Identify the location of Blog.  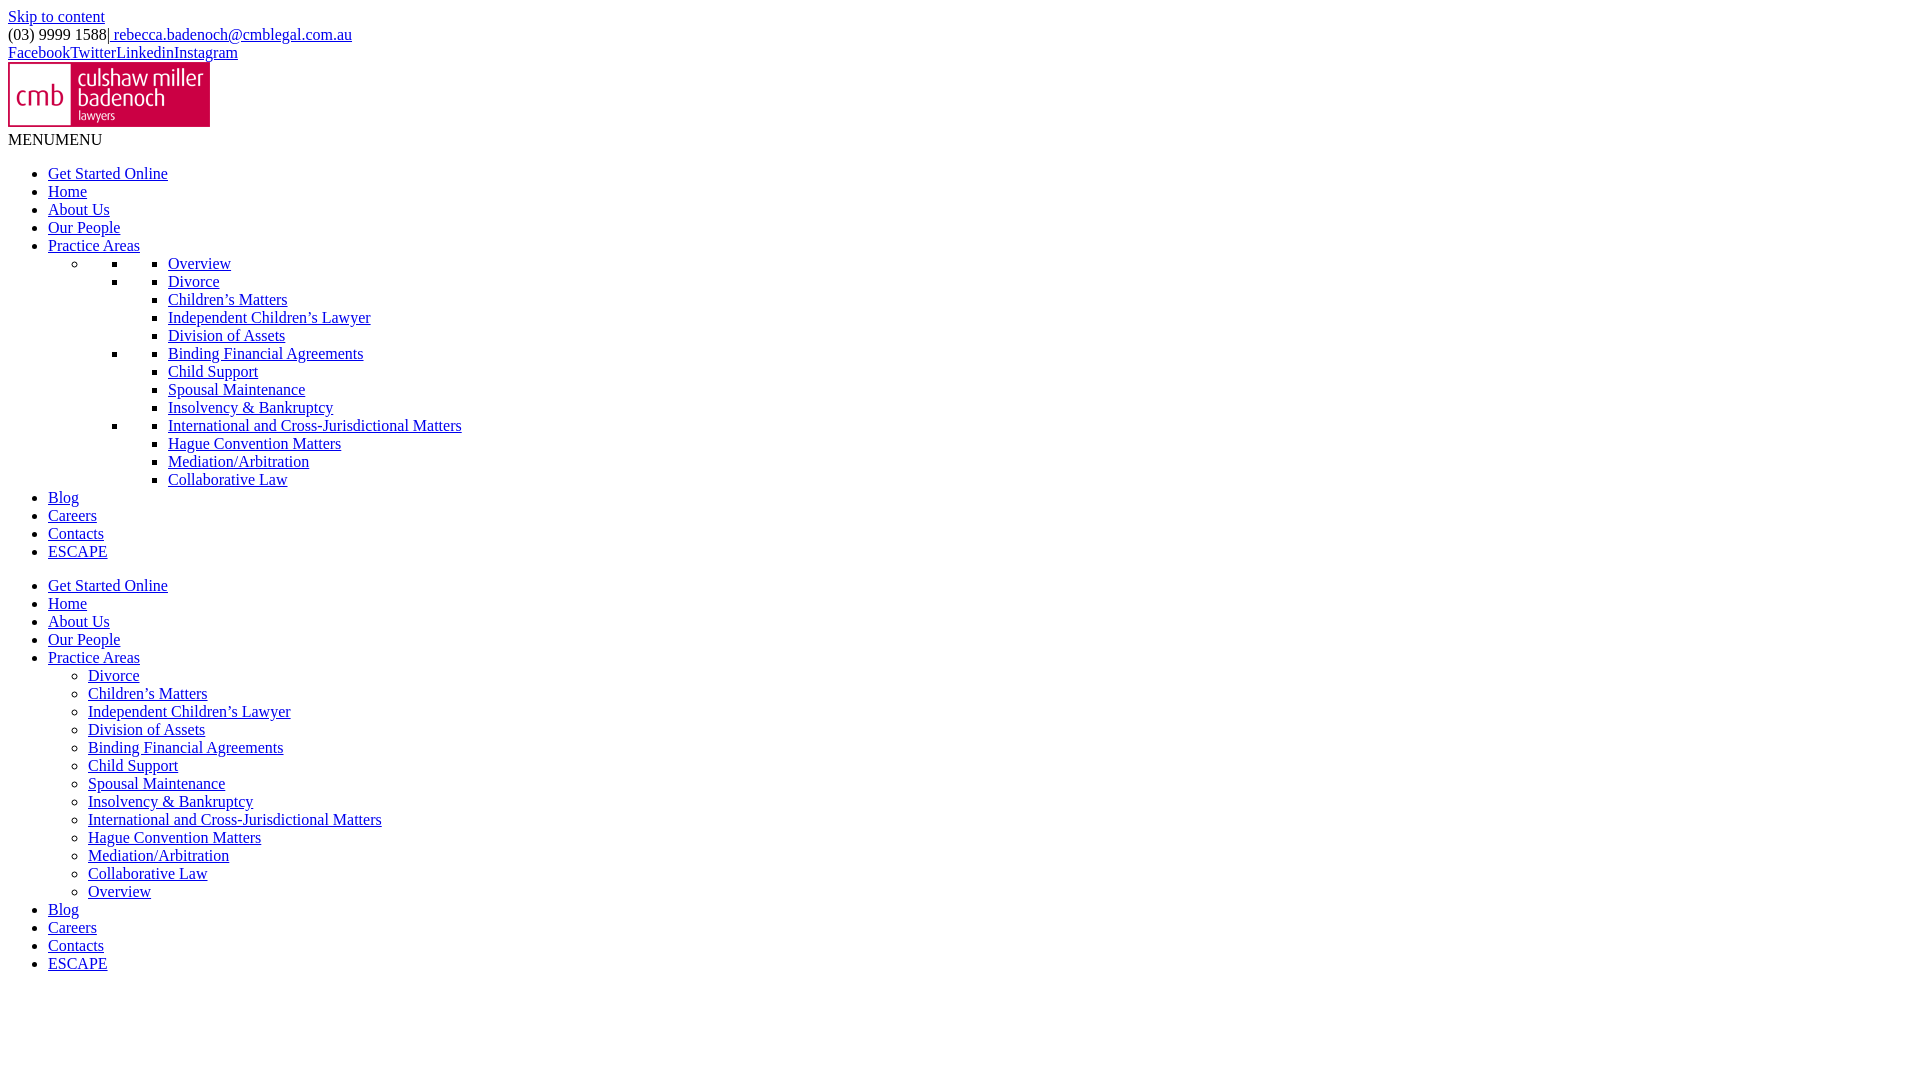
(64, 910).